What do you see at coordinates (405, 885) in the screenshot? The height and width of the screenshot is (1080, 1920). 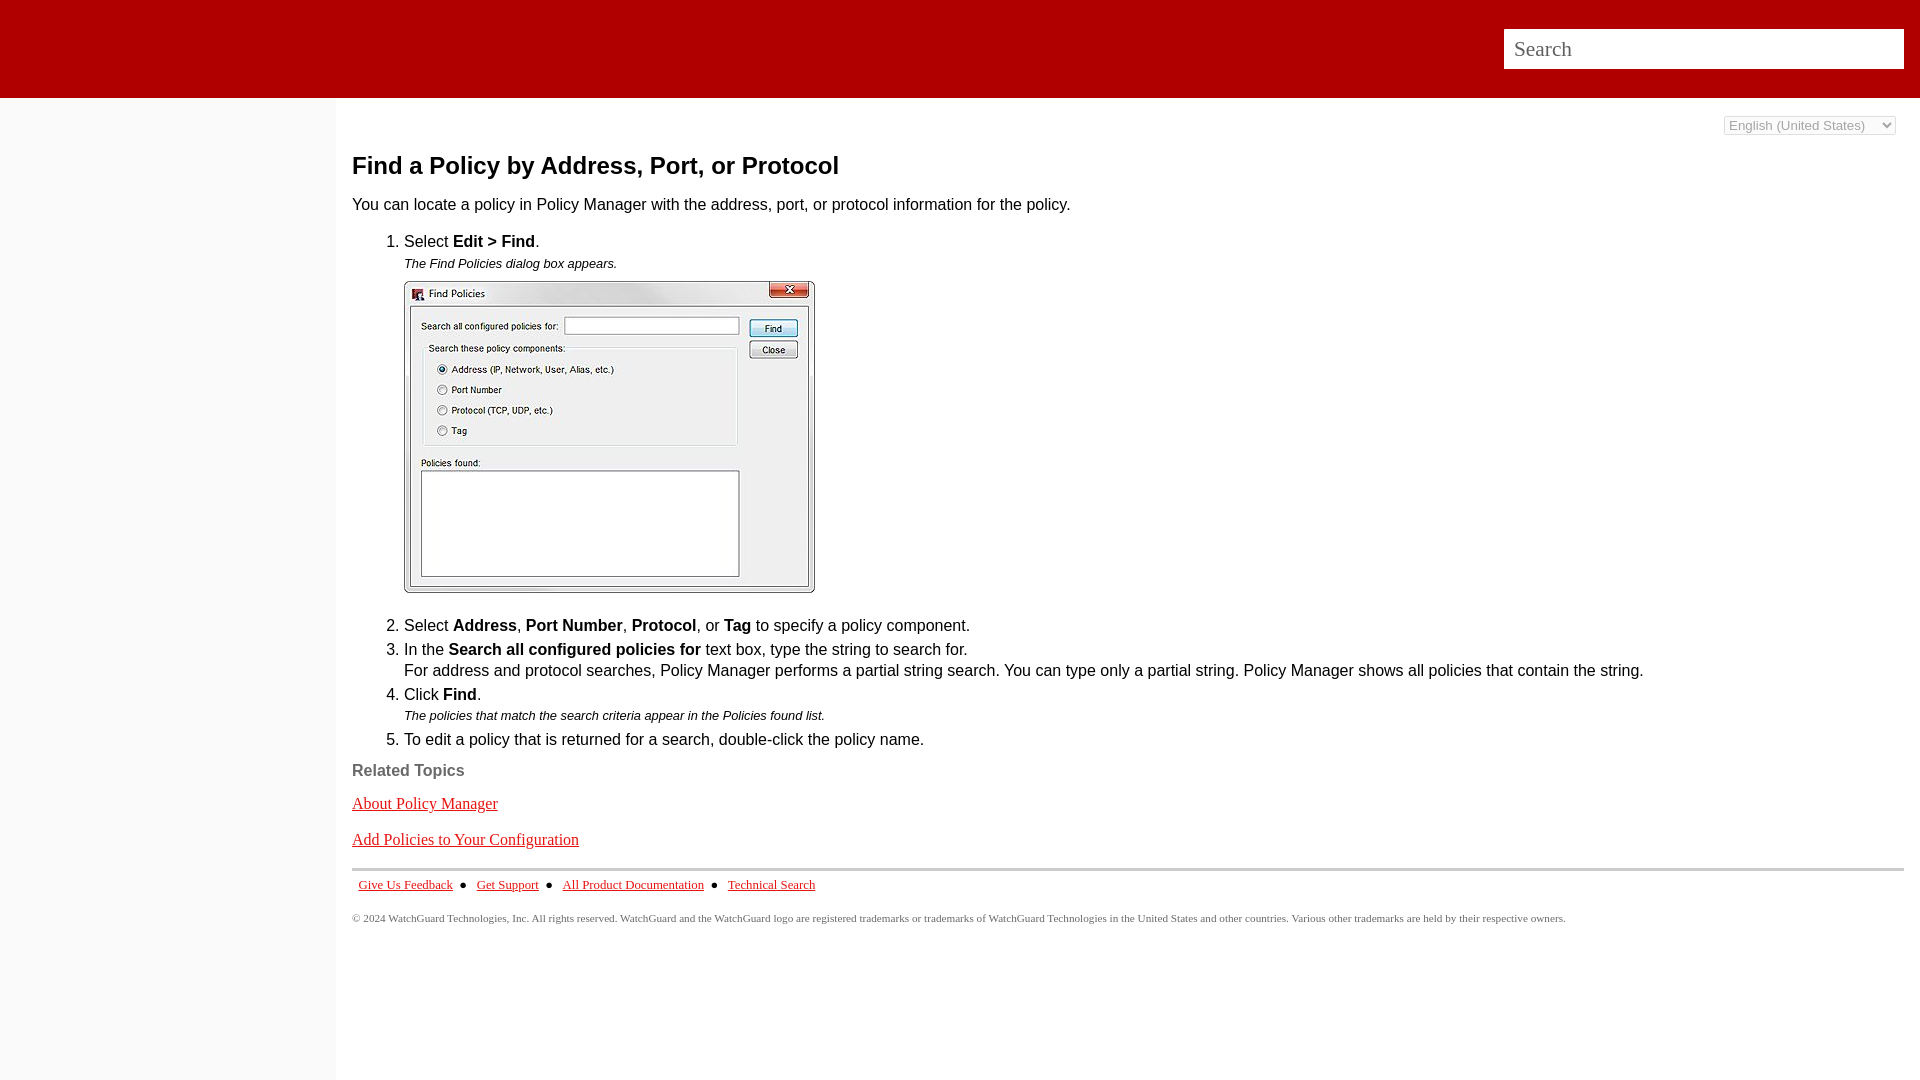 I see `Give Us Feedback` at bounding box center [405, 885].